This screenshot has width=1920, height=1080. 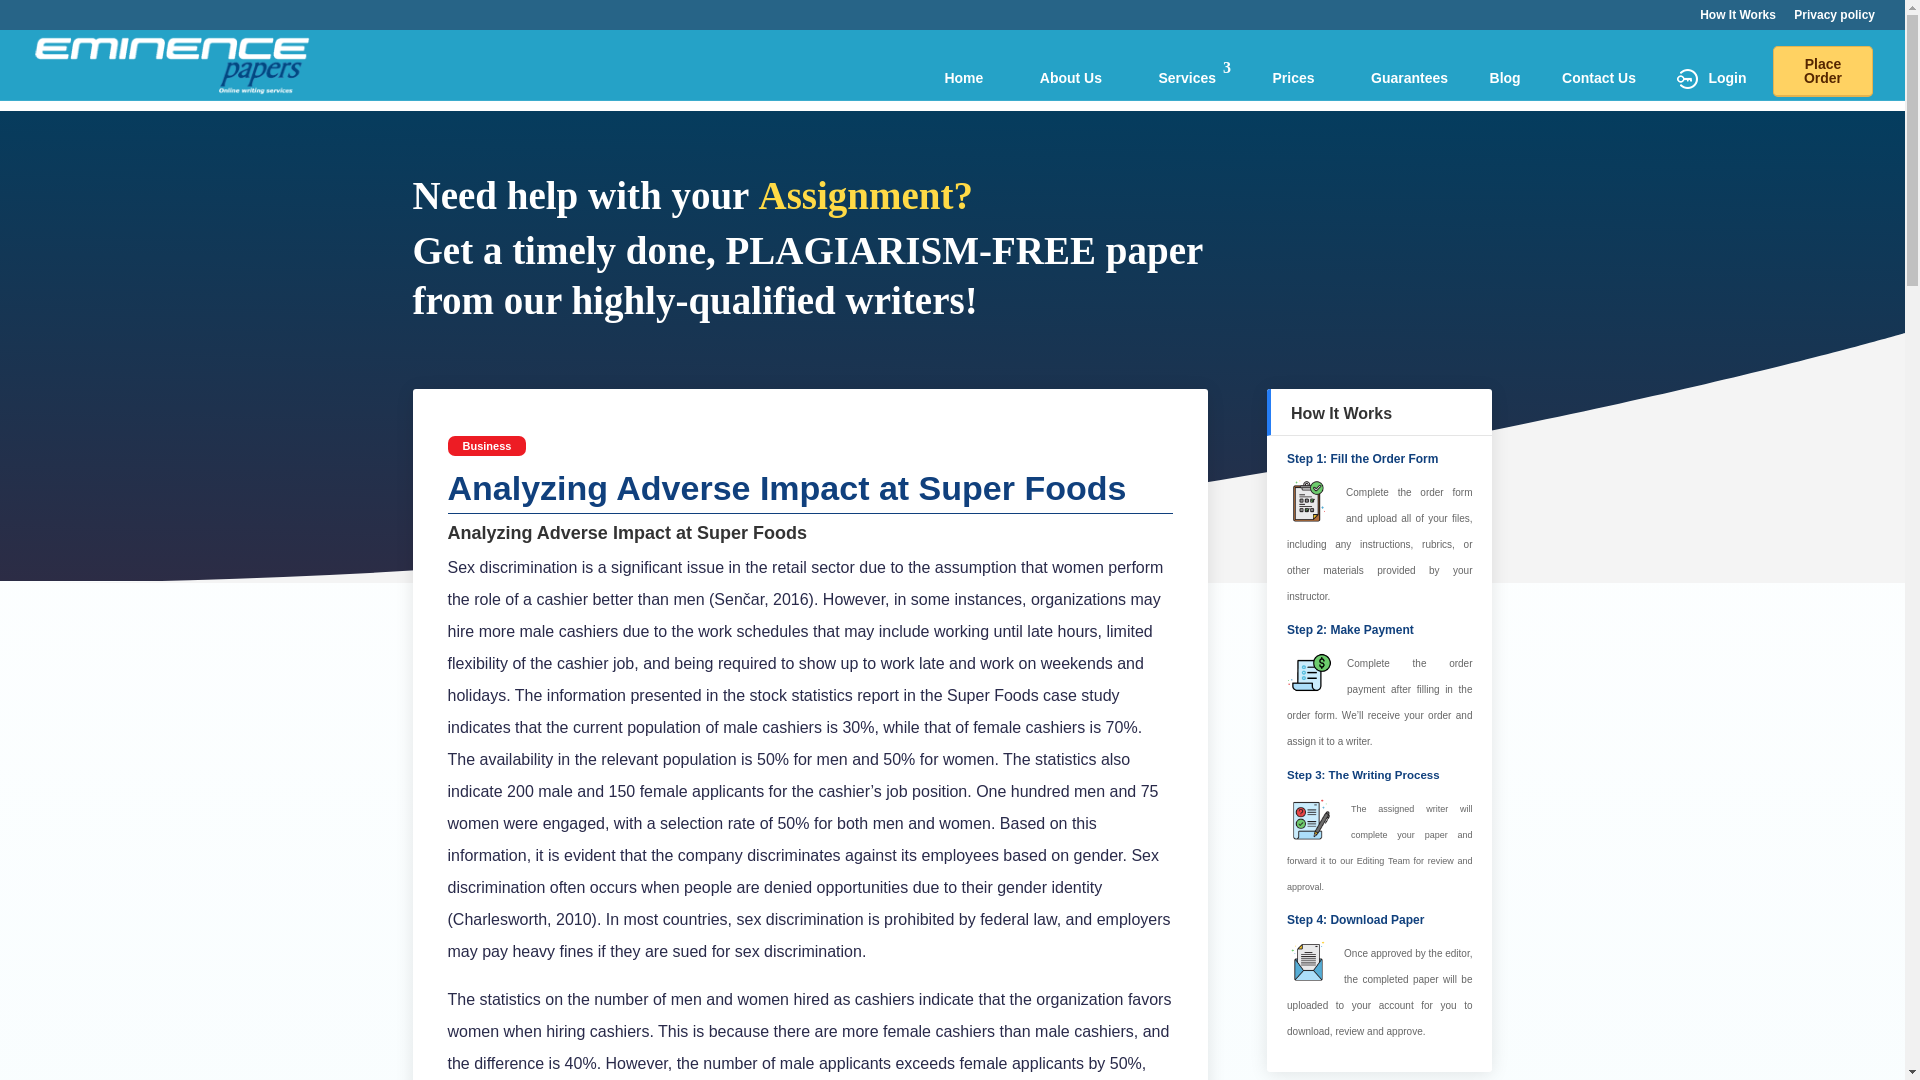 I want to click on How It Works, so click(x=1738, y=19).